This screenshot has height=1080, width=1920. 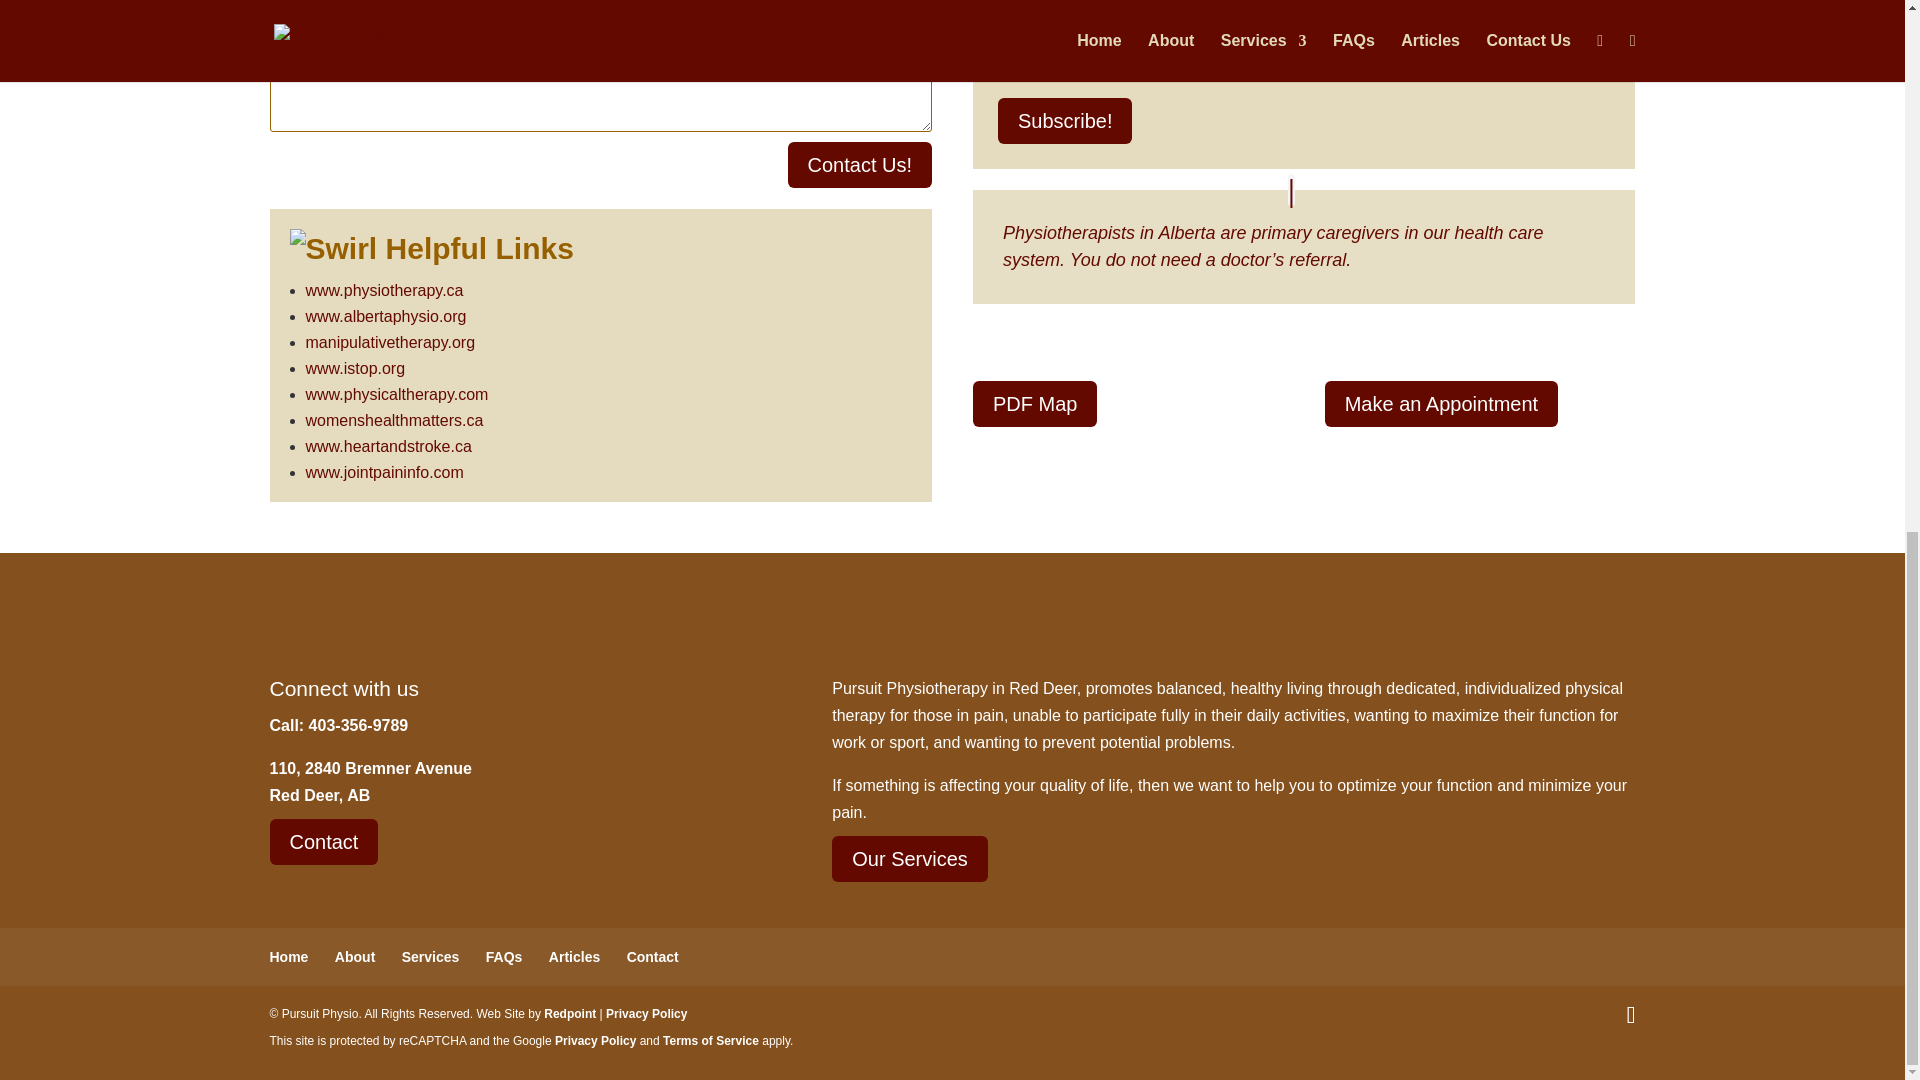 What do you see at coordinates (324, 842) in the screenshot?
I see `Contact` at bounding box center [324, 842].